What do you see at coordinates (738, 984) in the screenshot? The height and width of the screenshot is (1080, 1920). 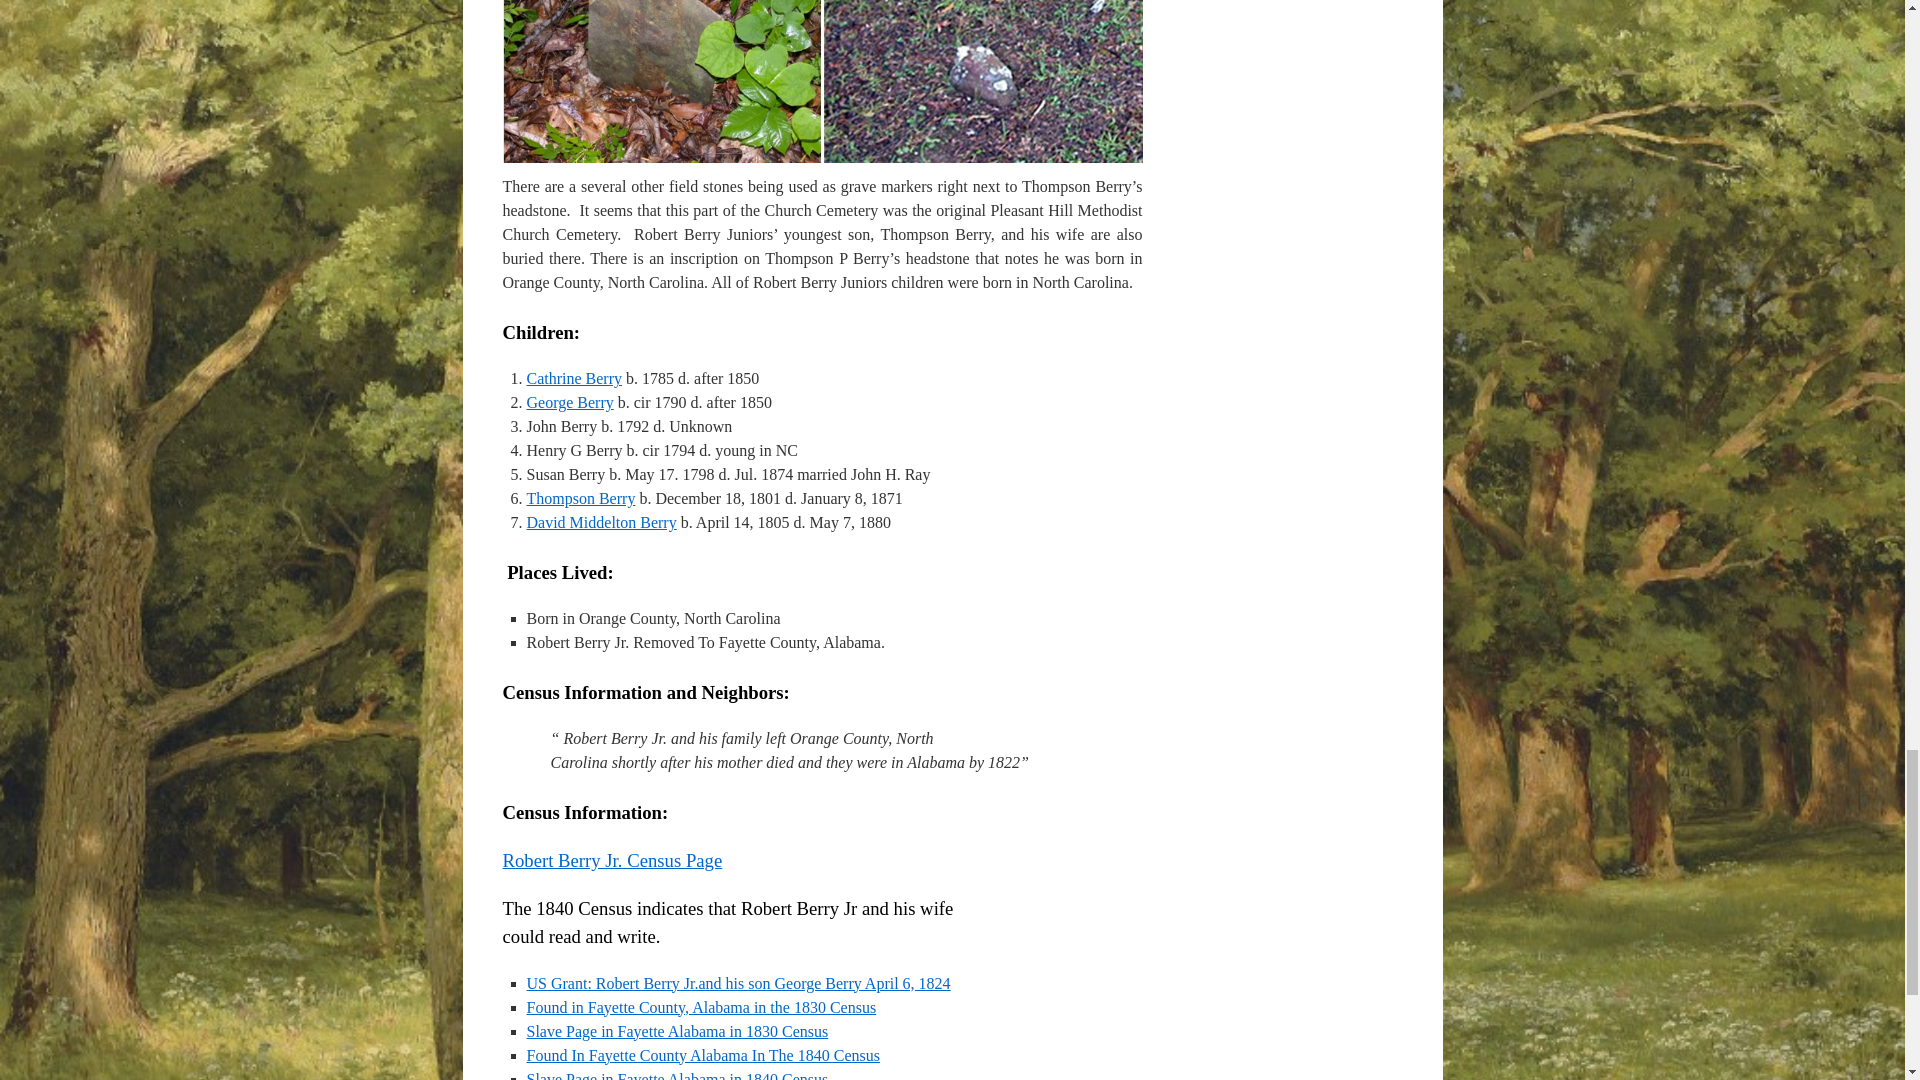 I see `Land Grant to Robert Berry Jr. by President Monroe` at bounding box center [738, 984].